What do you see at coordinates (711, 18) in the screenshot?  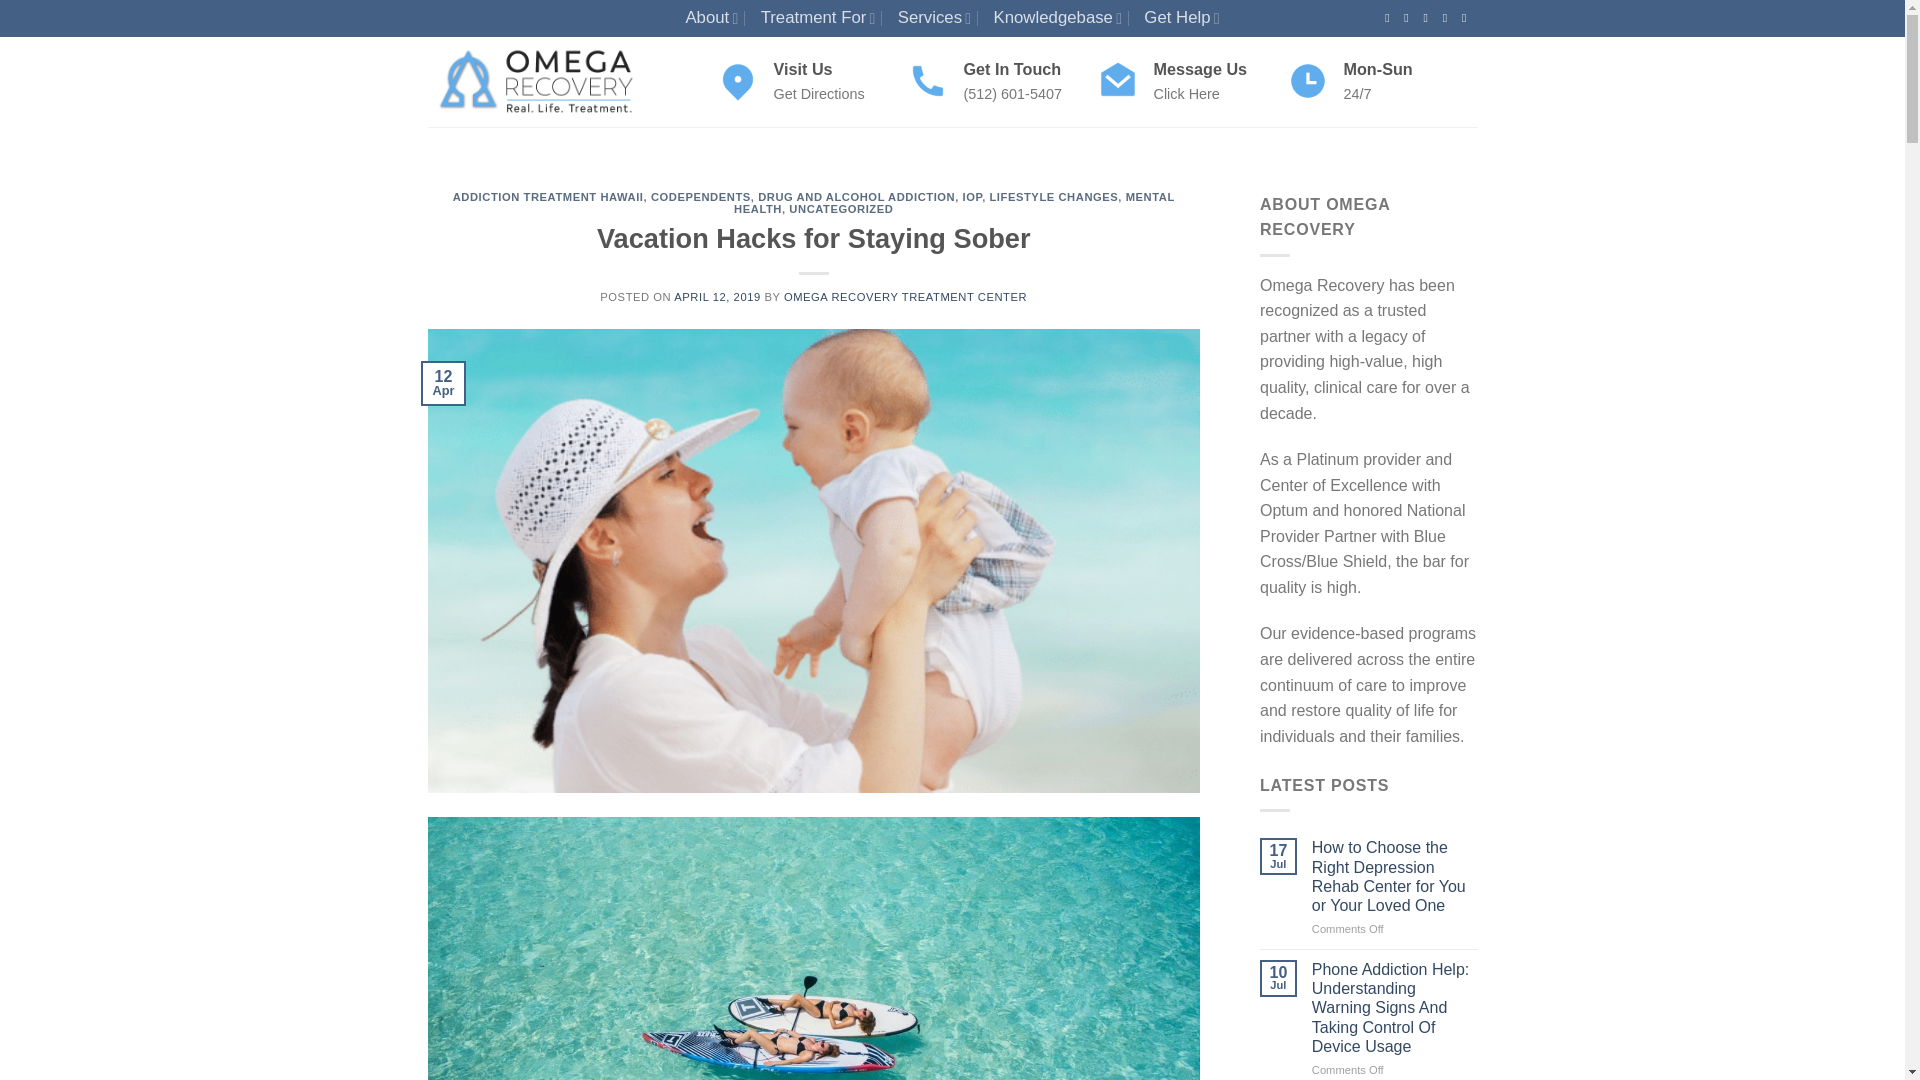 I see `About` at bounding box center [711, 18].